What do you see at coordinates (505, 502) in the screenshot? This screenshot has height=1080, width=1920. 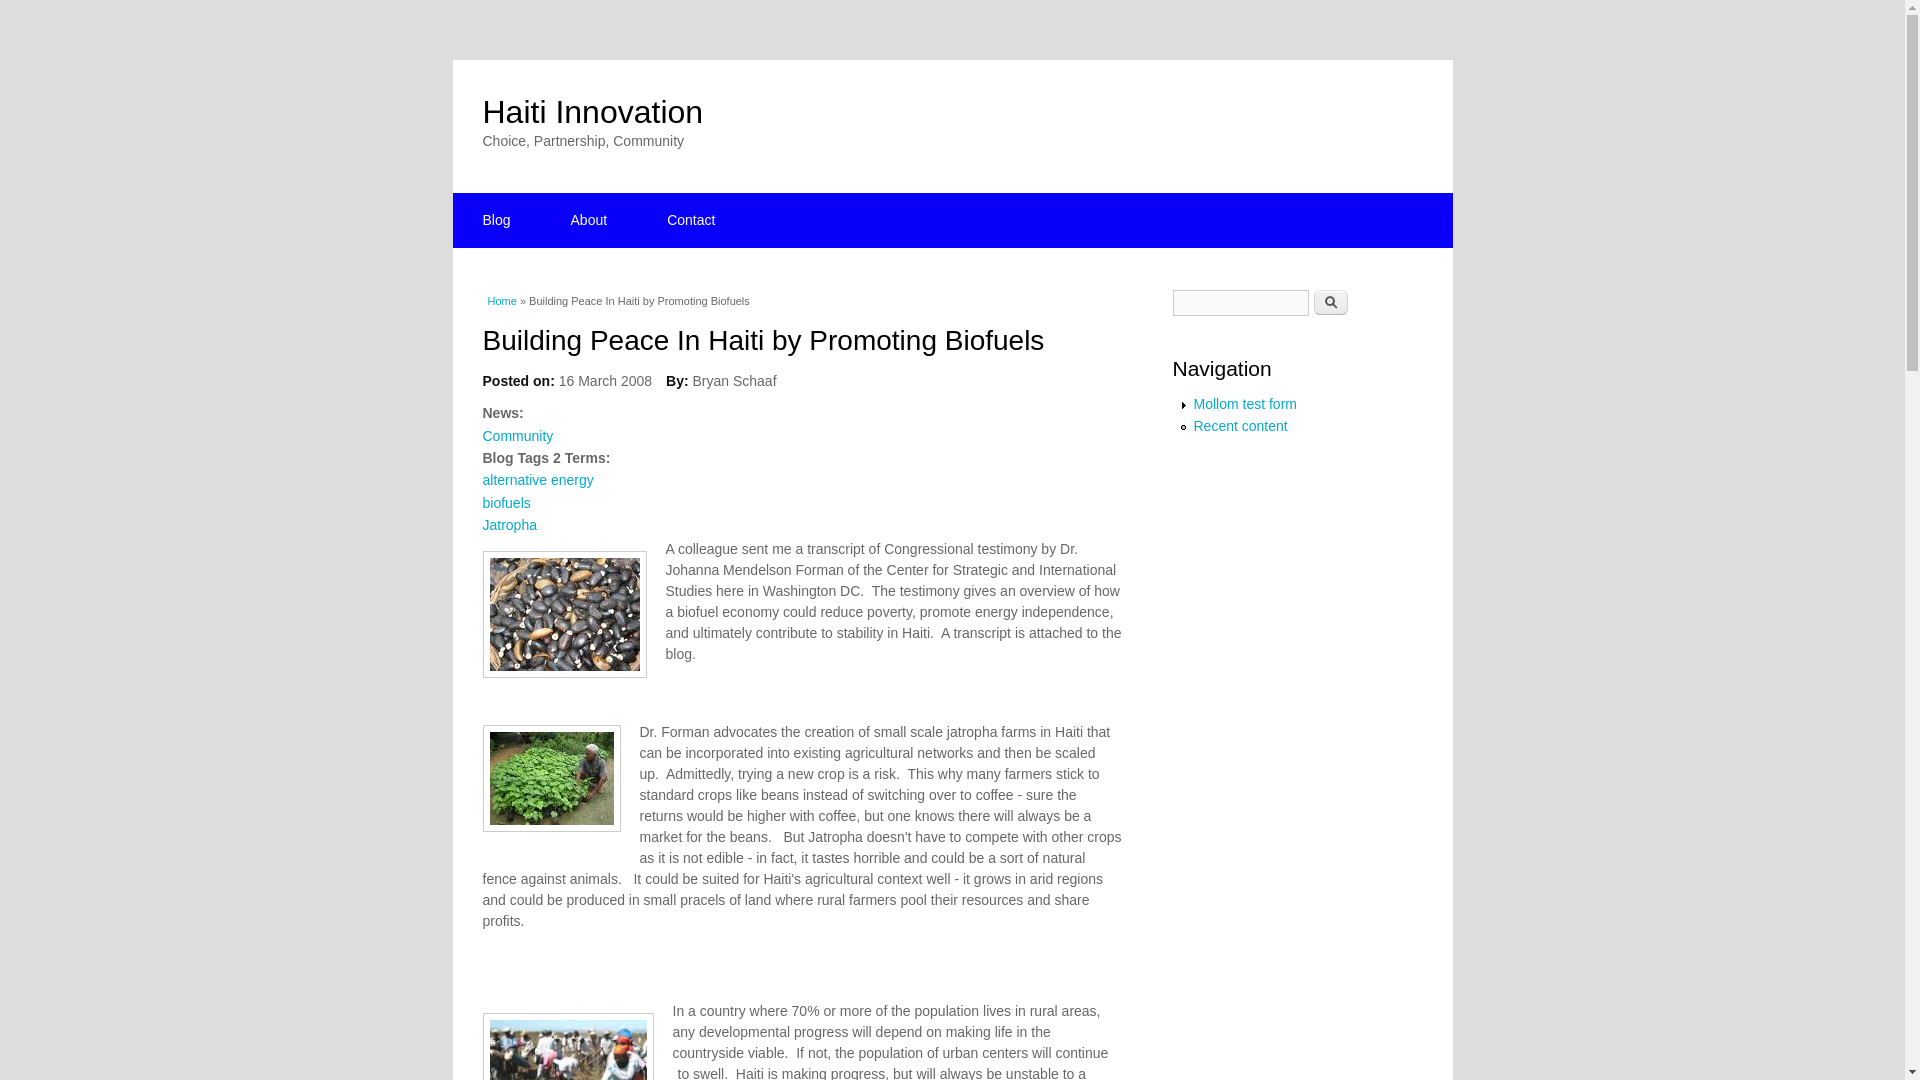 I see `biofuels` at bounding box center [505, 502].